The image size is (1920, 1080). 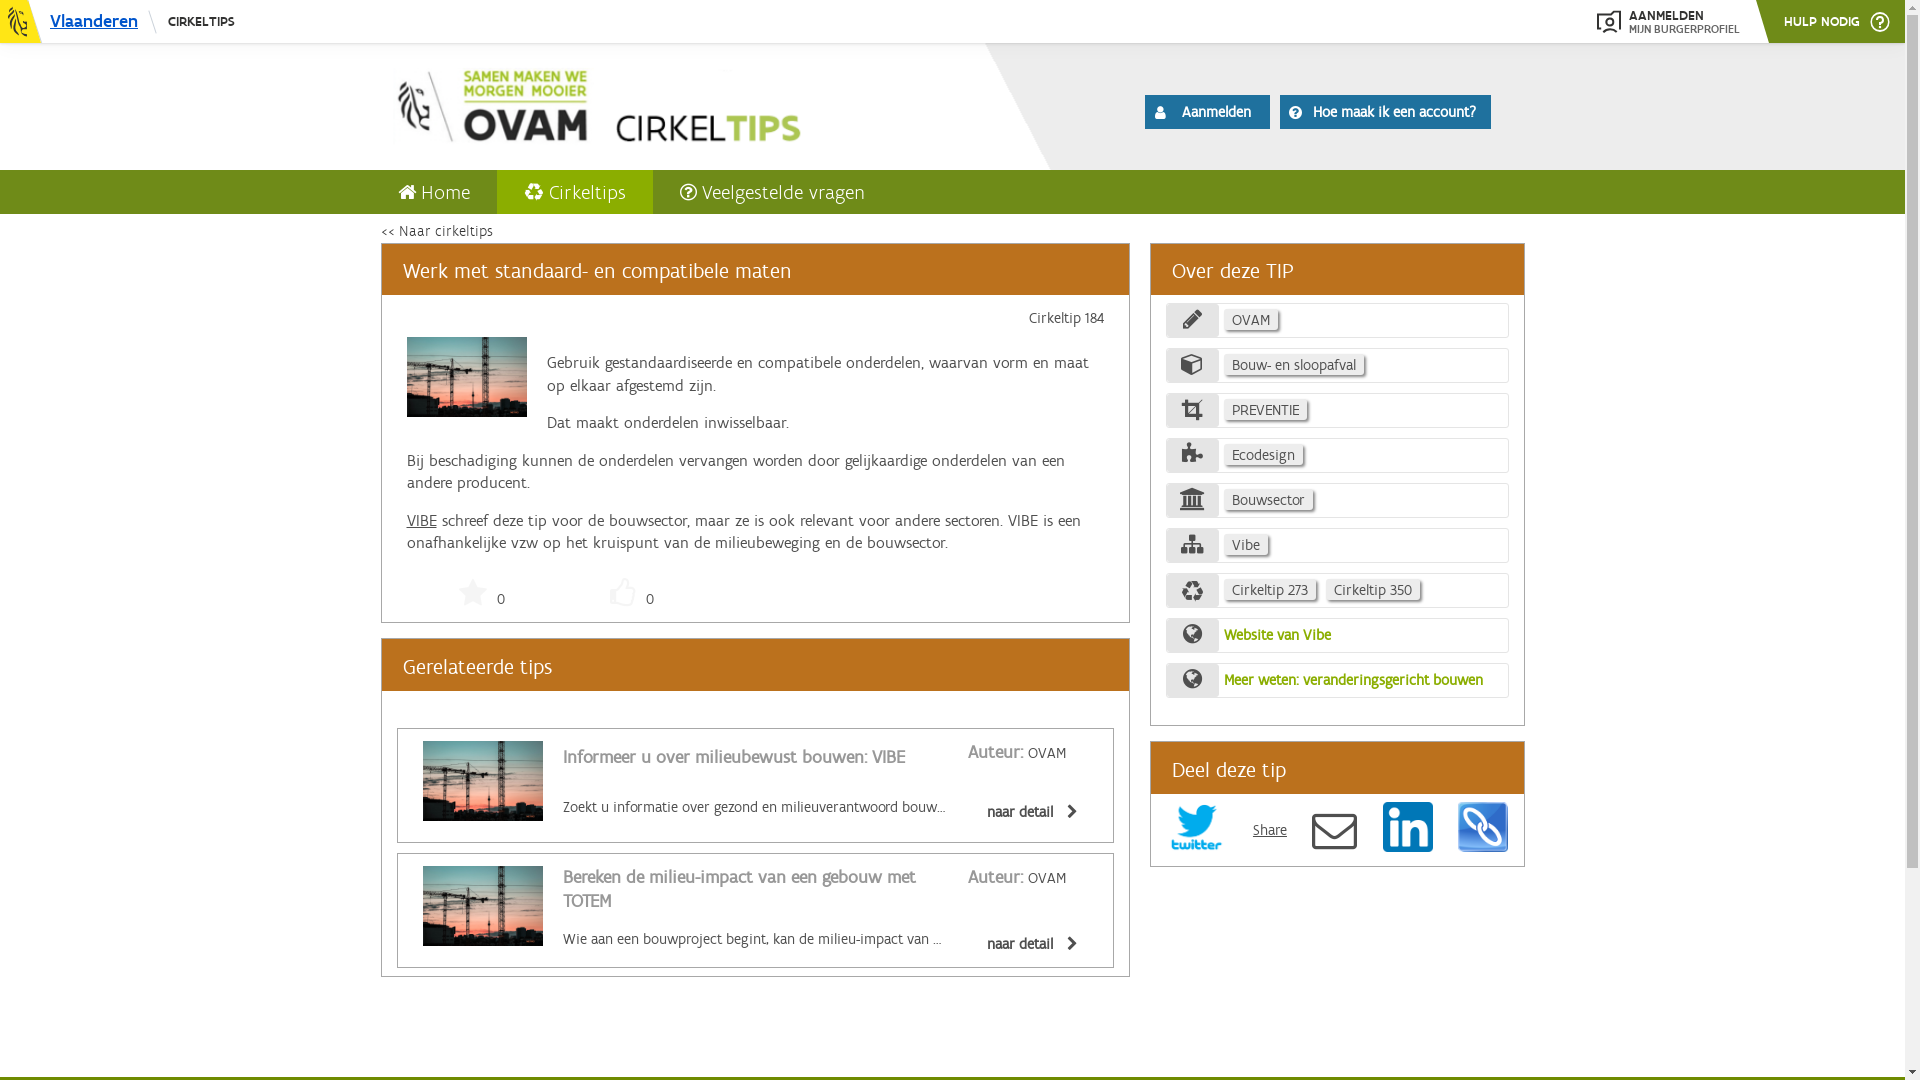 I want to click on naar detail, so click(x=1028, y=812).